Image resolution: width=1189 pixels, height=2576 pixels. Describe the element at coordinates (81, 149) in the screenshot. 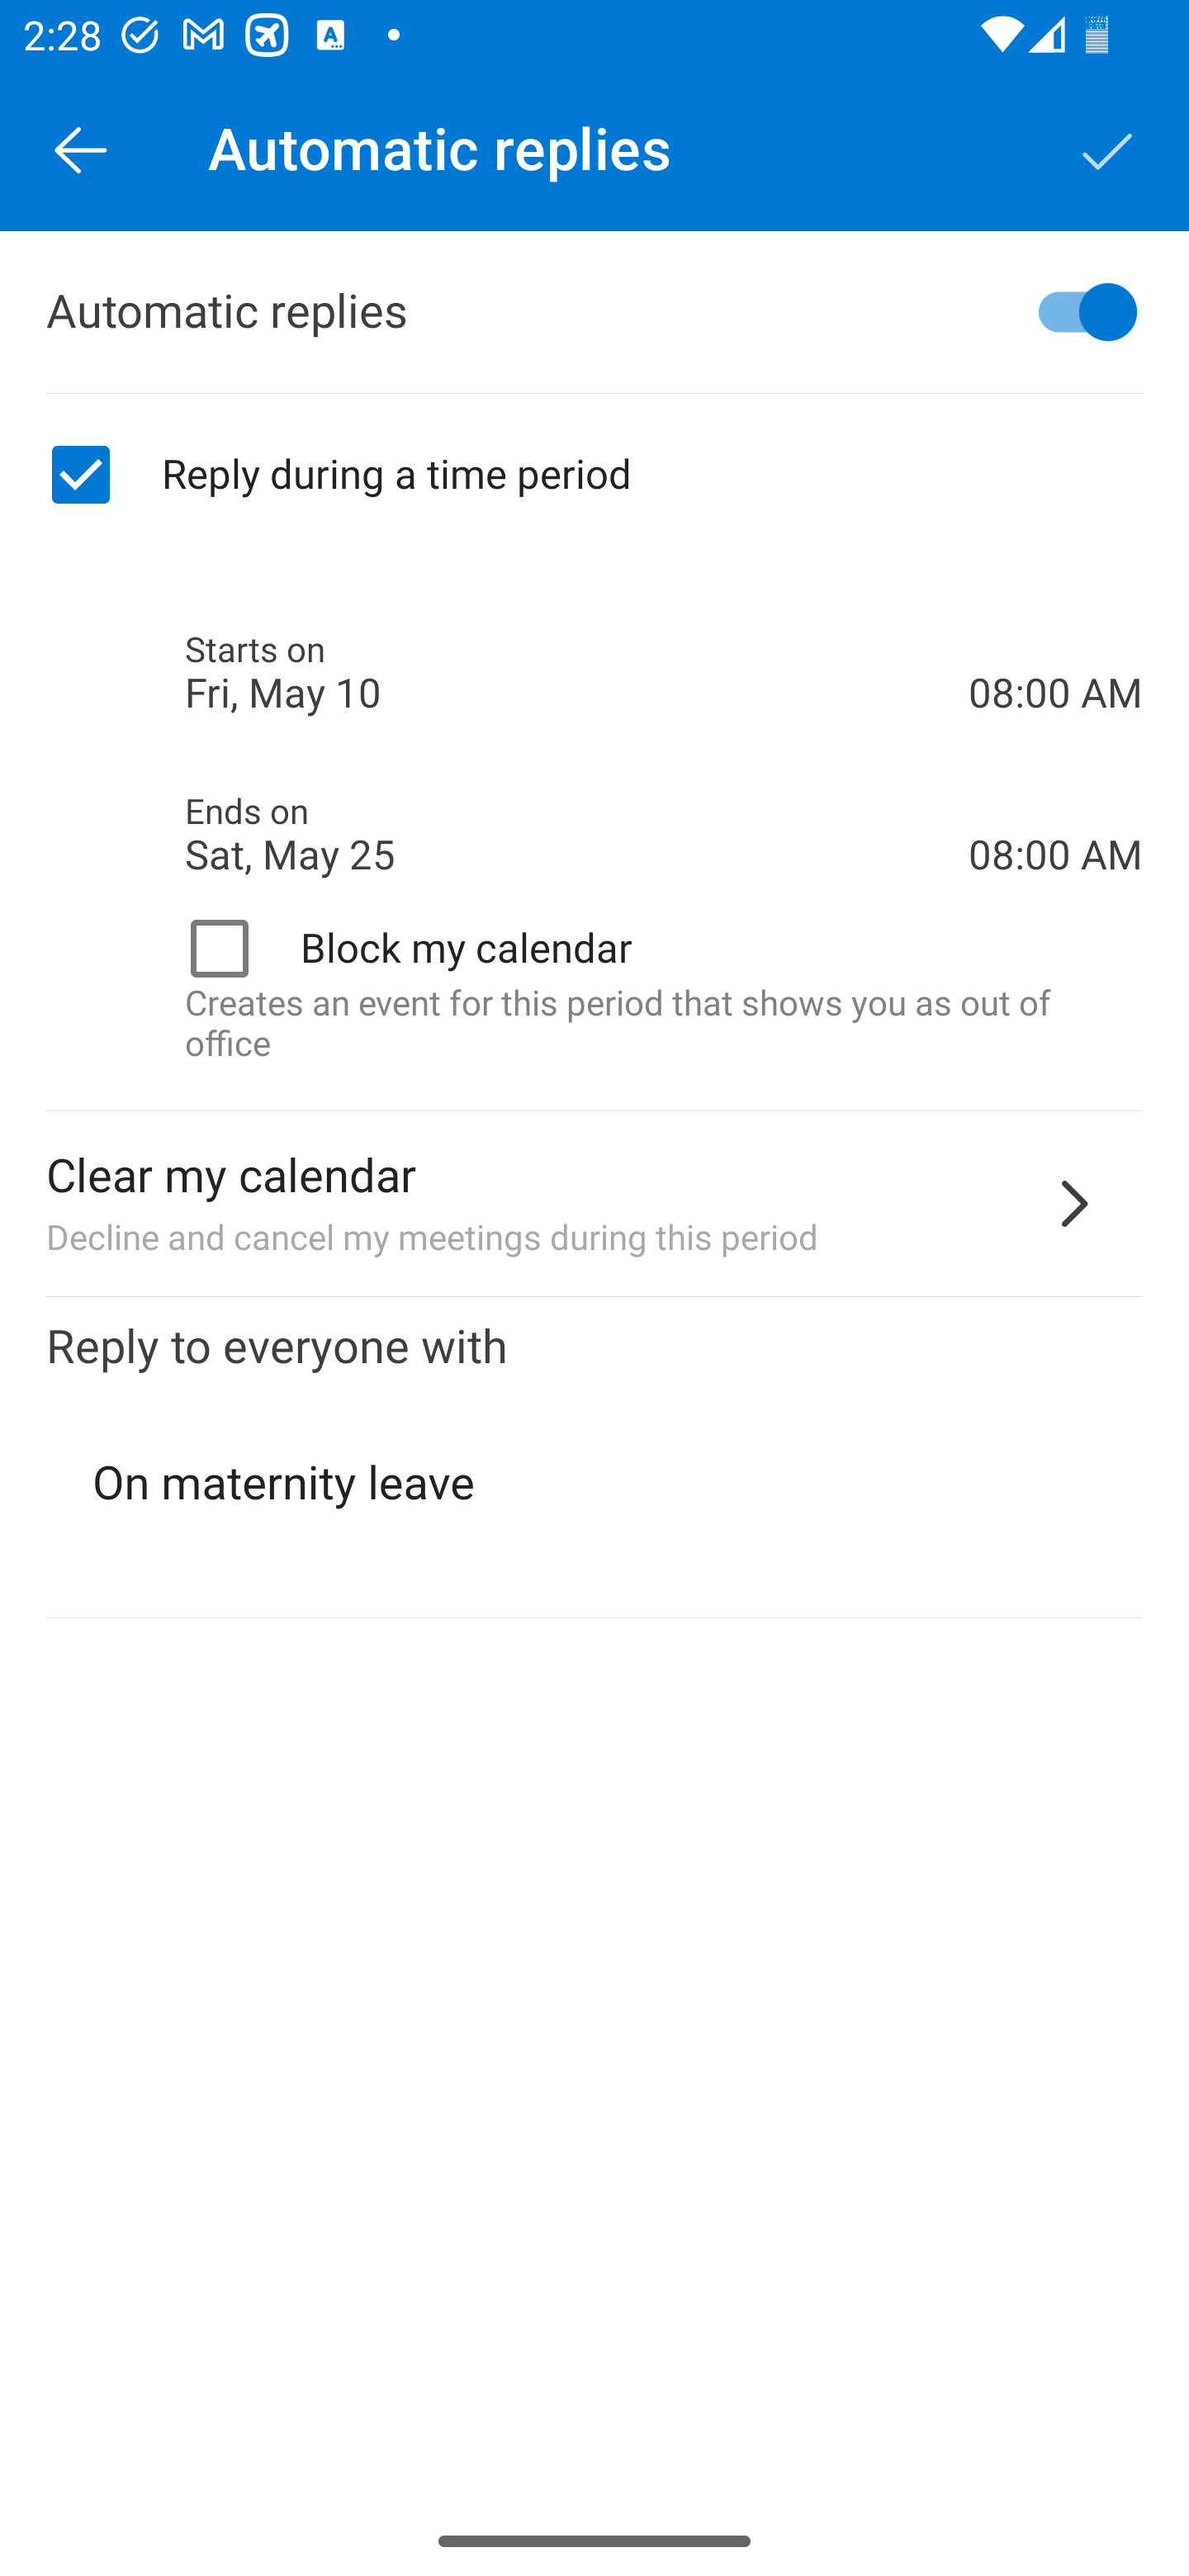

I see `Back` at that location.